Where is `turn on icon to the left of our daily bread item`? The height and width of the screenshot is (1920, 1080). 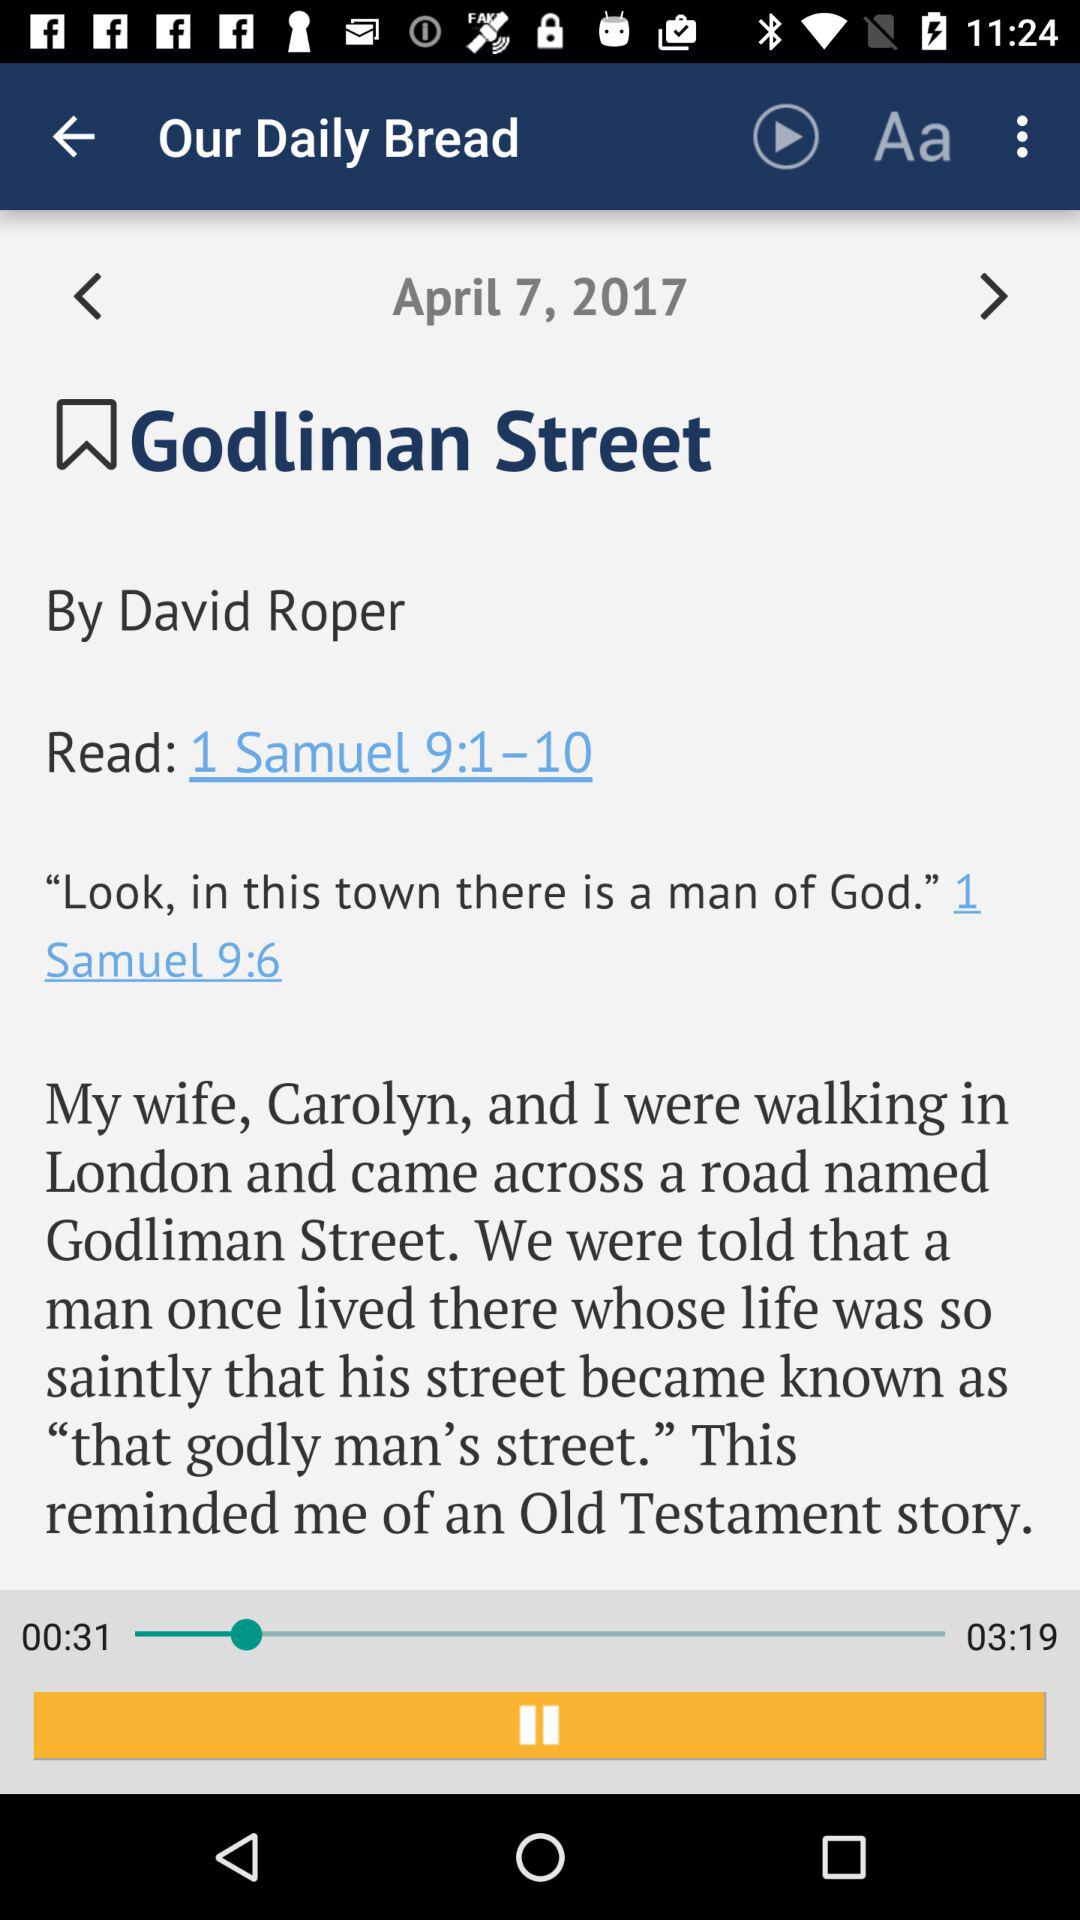
turn on icon to the left of our daily bread item is located at coordinates (73, 136).